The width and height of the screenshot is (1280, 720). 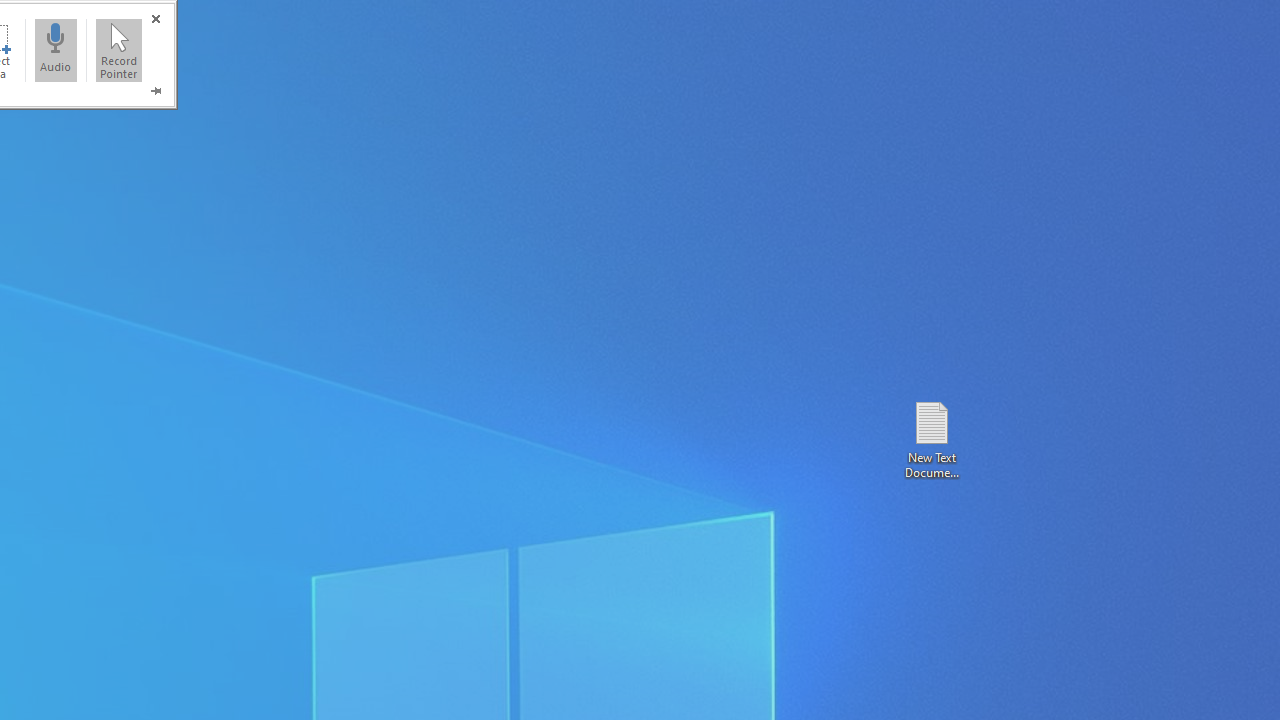 I want to click on Close (Windows logo key+Shift+Q), so click(x=155, y=18).